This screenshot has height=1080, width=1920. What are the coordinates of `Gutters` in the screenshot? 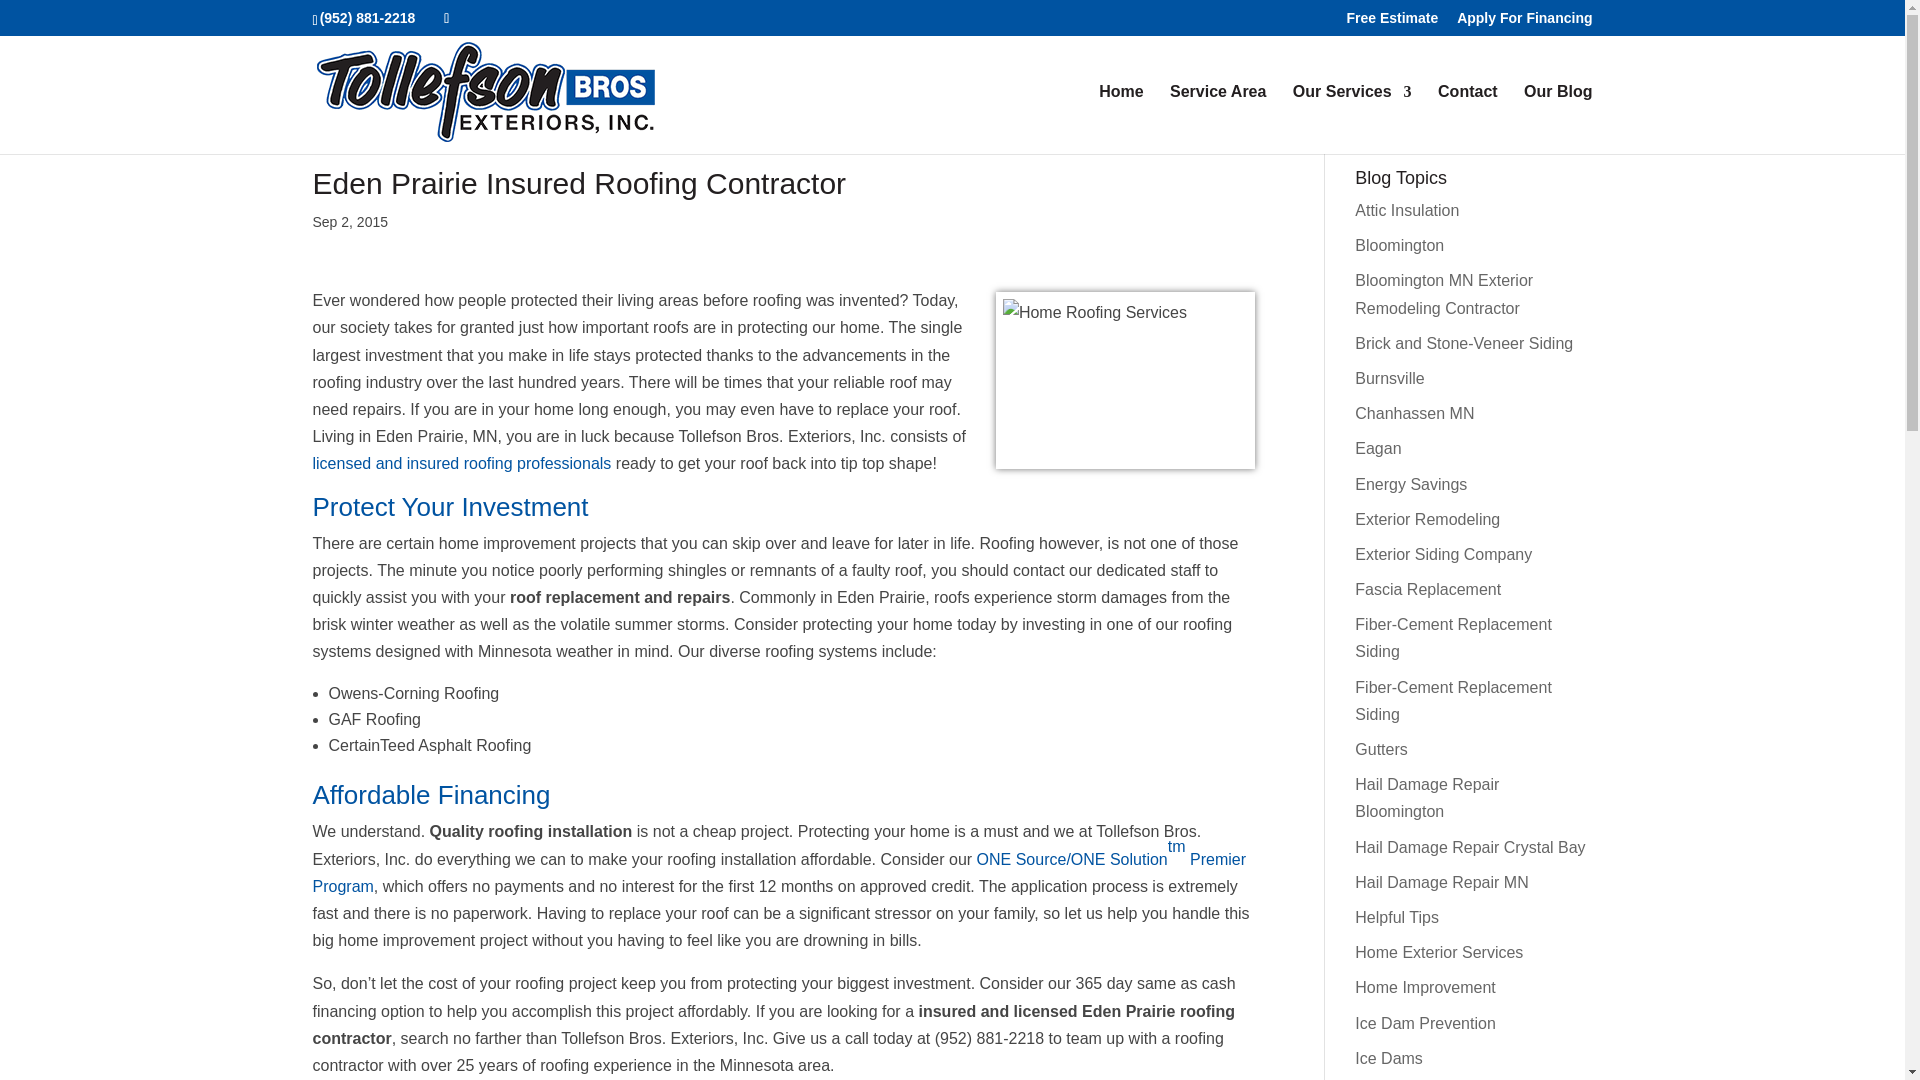 It's located at (1381, 749).